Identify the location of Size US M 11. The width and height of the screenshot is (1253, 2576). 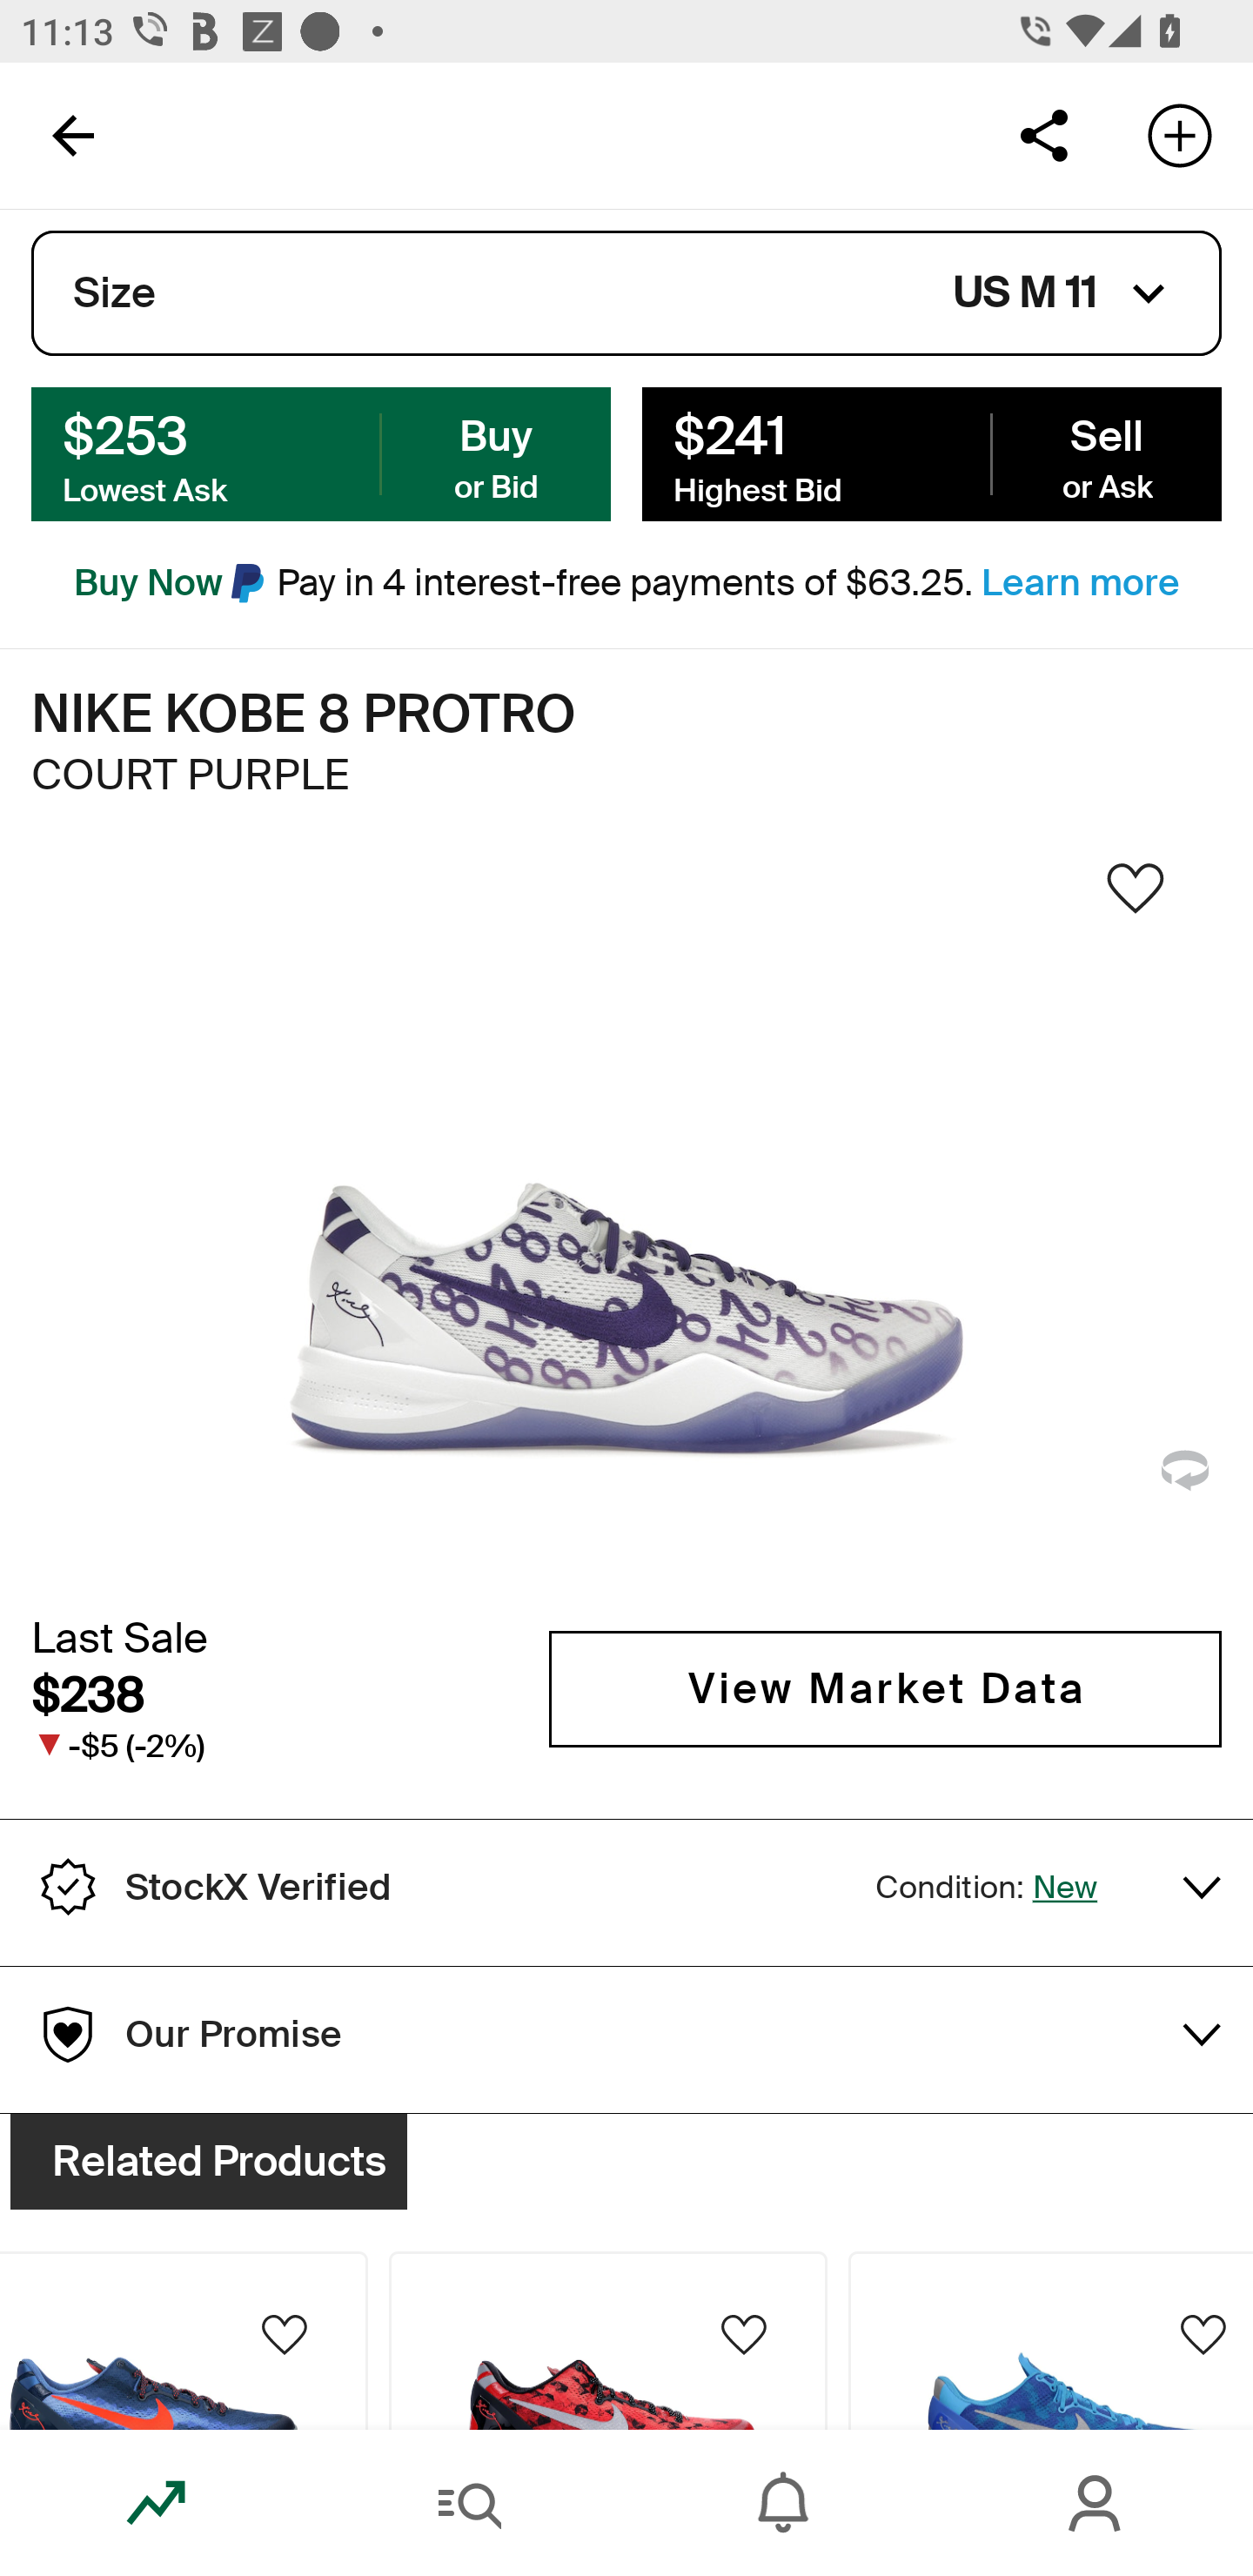
(626, 293).